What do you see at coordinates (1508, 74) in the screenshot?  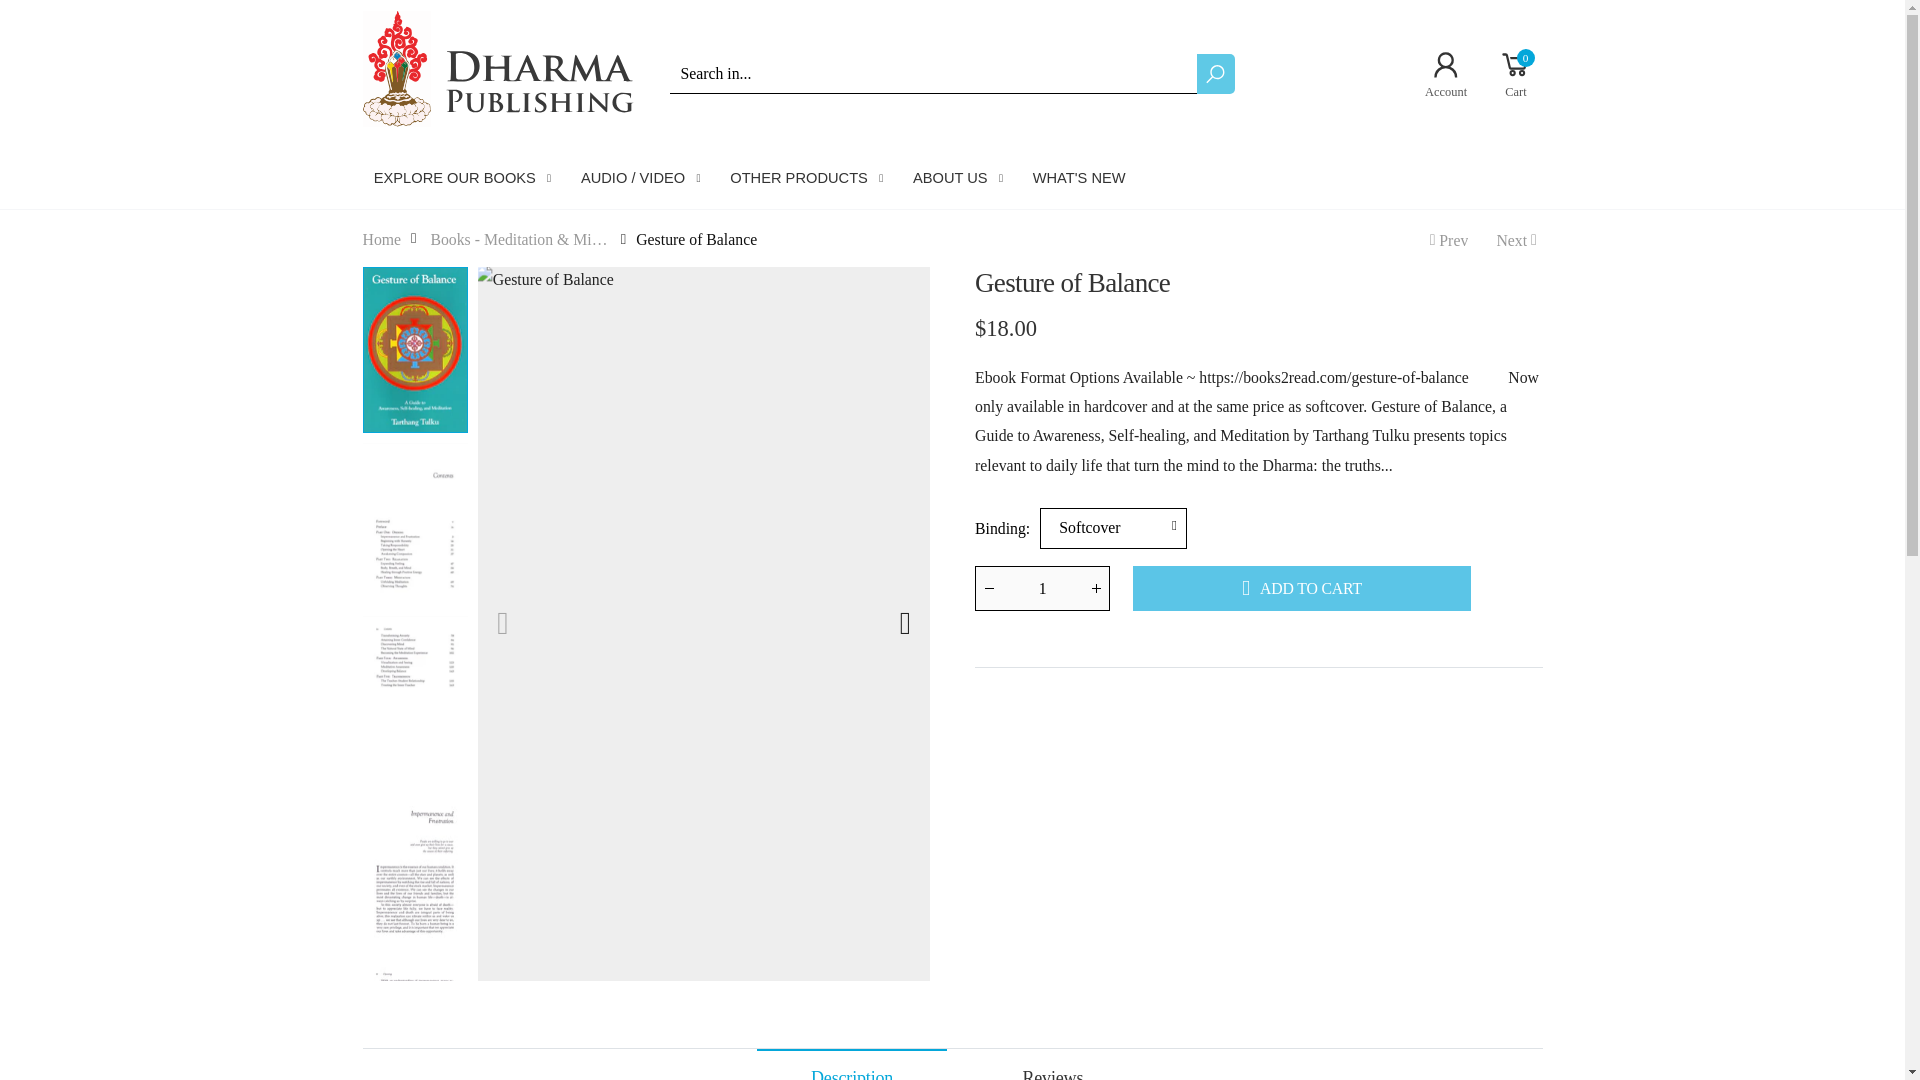 I see `EXPLORE OUR BOOKS` at bounding box center [1508, 74].